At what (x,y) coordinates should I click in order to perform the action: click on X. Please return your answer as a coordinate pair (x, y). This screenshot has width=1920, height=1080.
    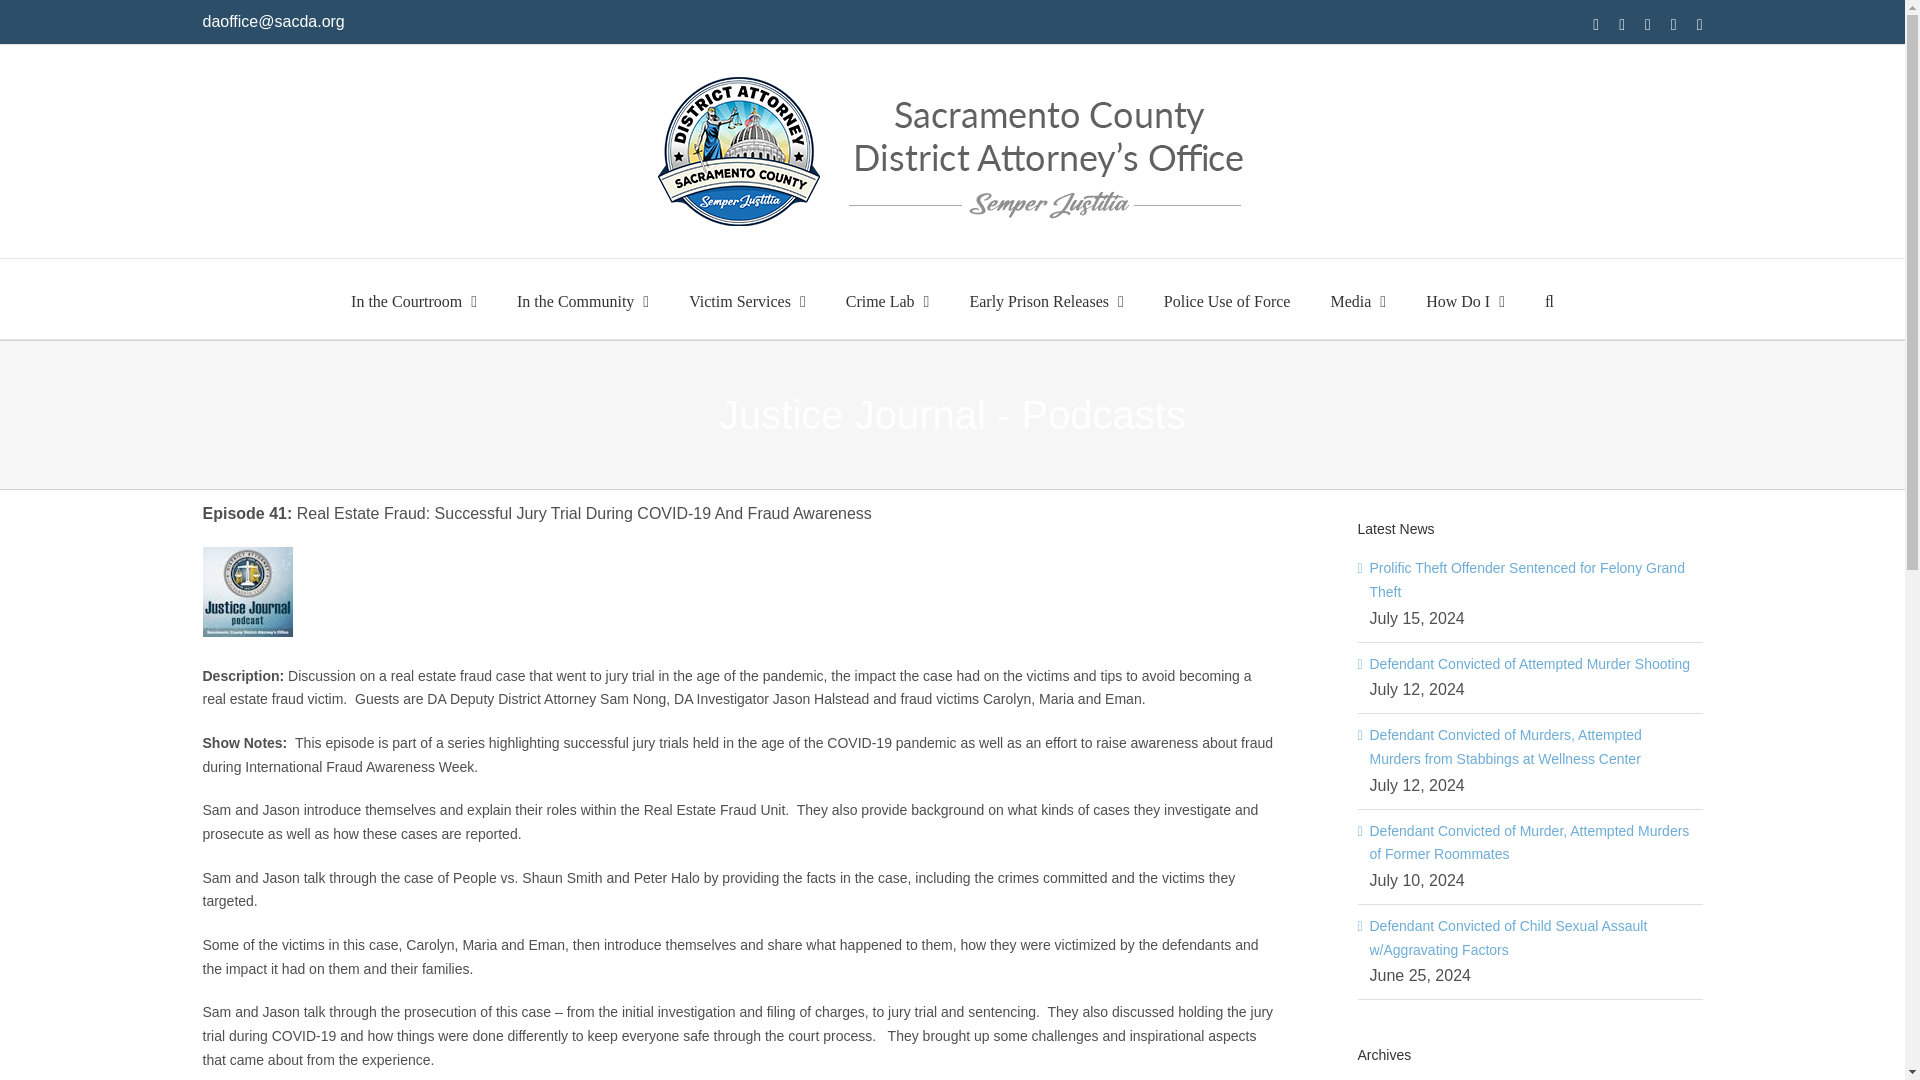
    Looking at the image, I should click on (1648, 25).